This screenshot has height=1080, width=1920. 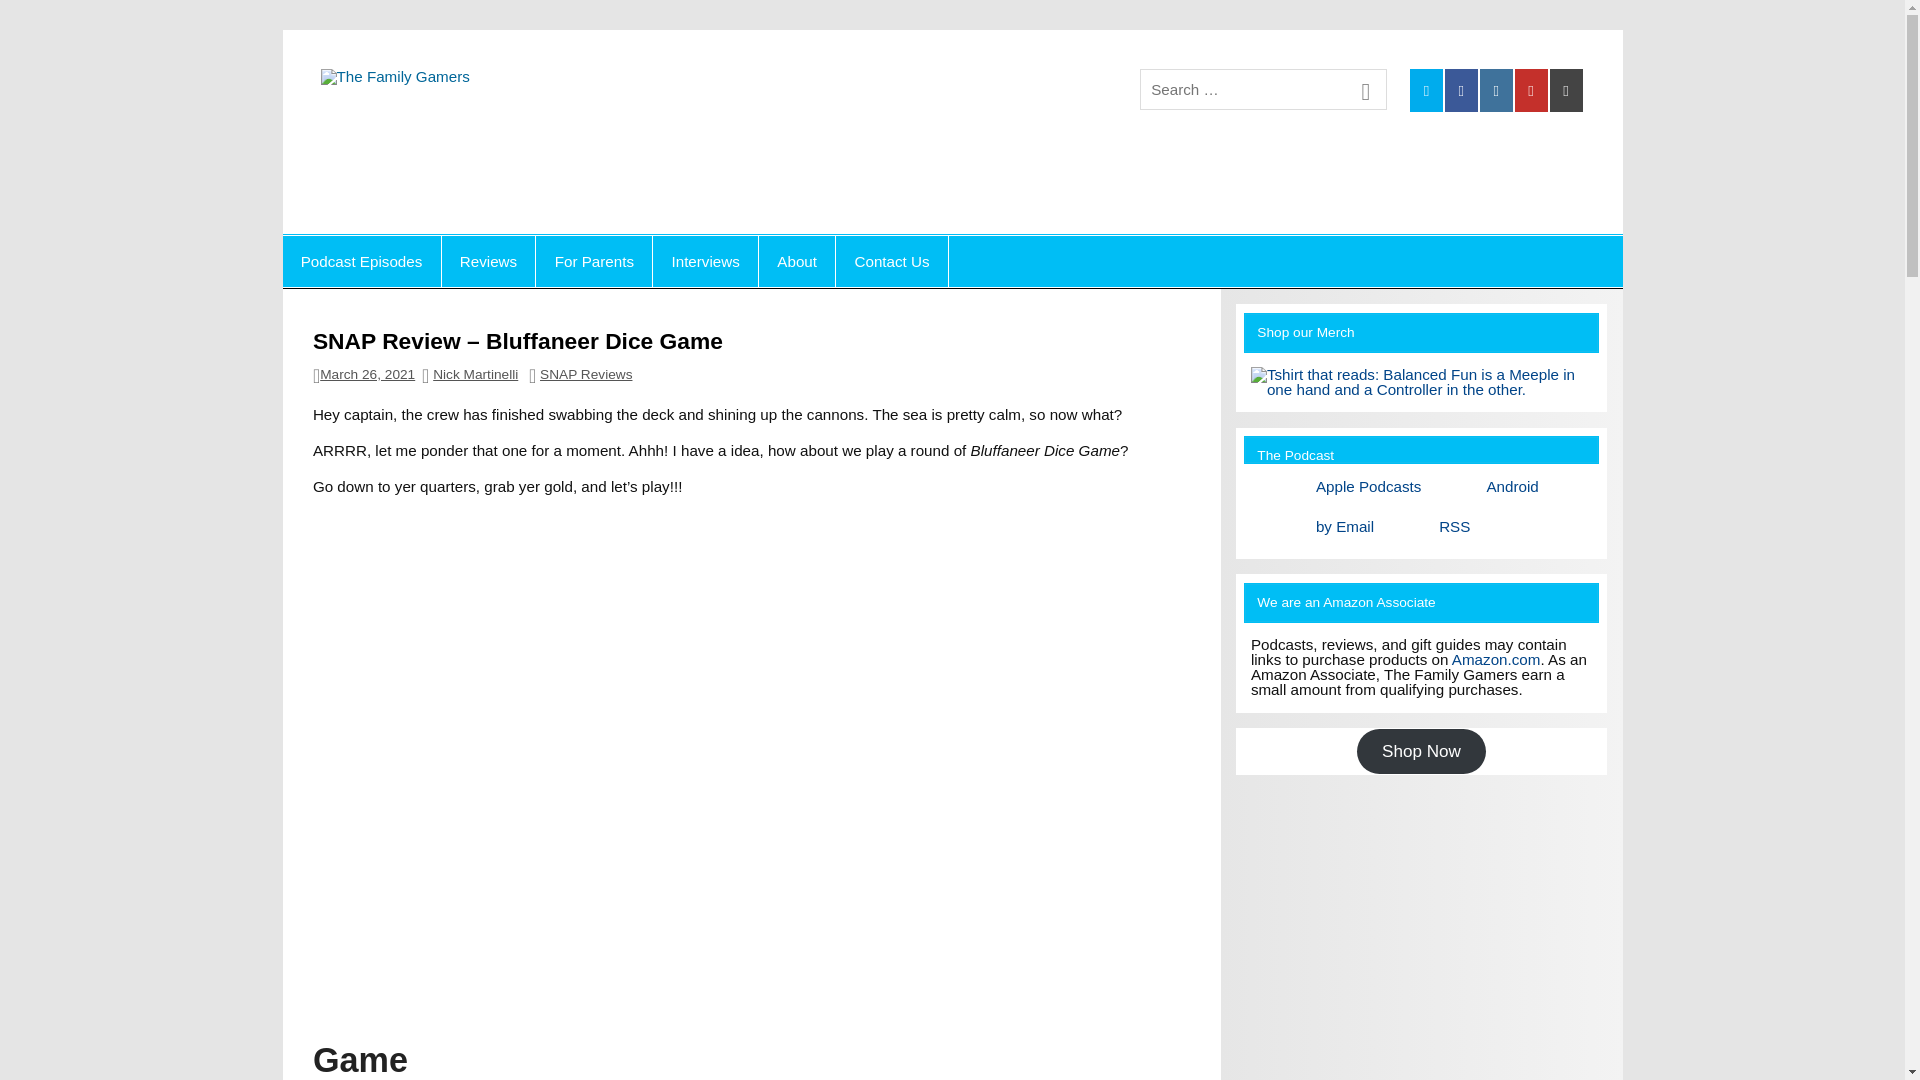 What do you see at coordinates (796, 262) in the screenshot?
I see `About` at bounding box center [796, 262].